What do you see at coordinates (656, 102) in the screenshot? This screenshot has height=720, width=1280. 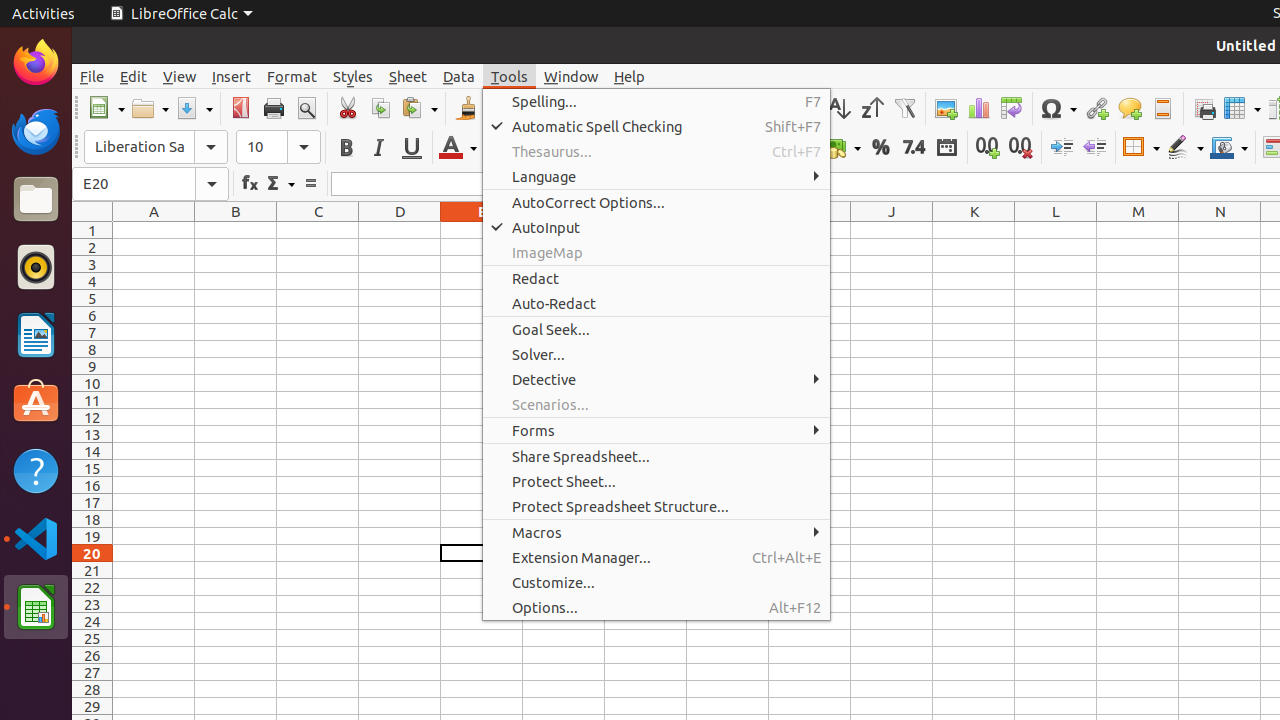 I see `Spelling...` at bounding box center [656, 102].